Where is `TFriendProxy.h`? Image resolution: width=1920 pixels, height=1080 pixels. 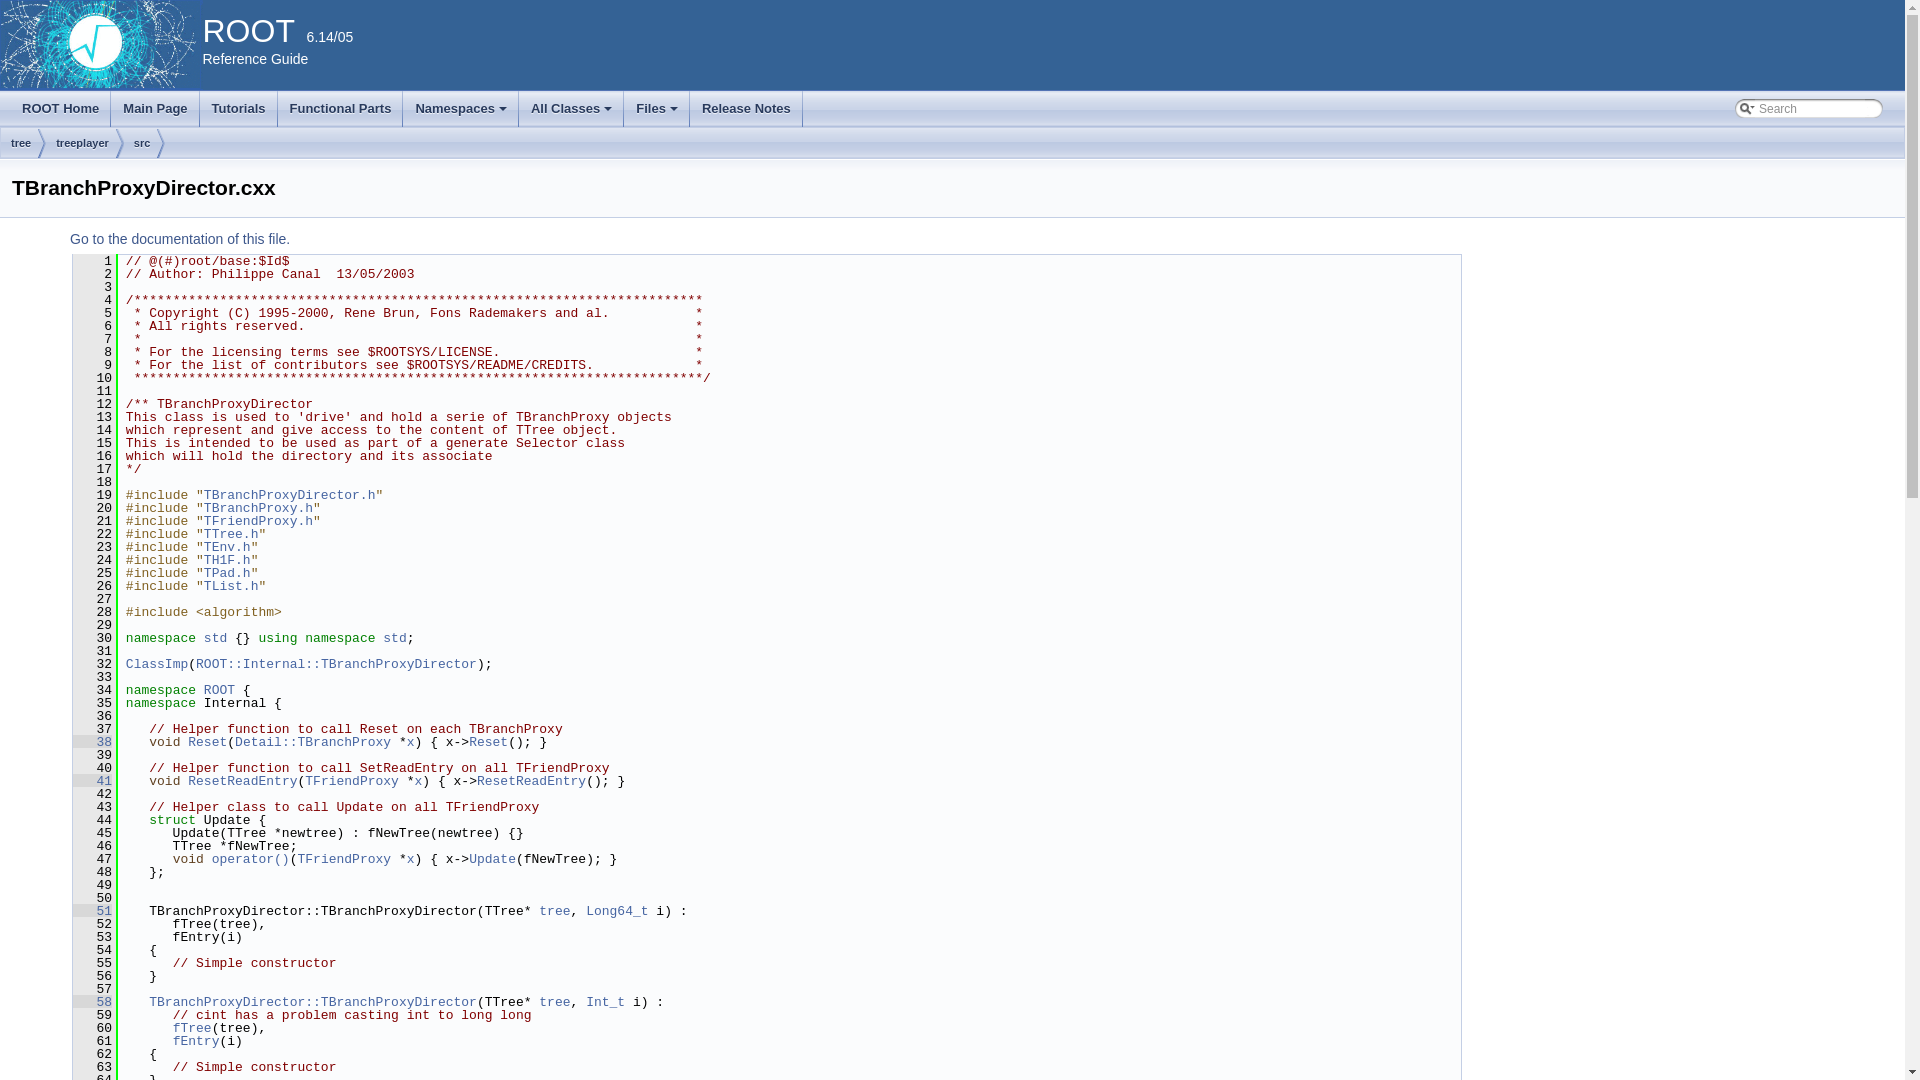 TFriendProxy.h is located at coordinates (258, 522).